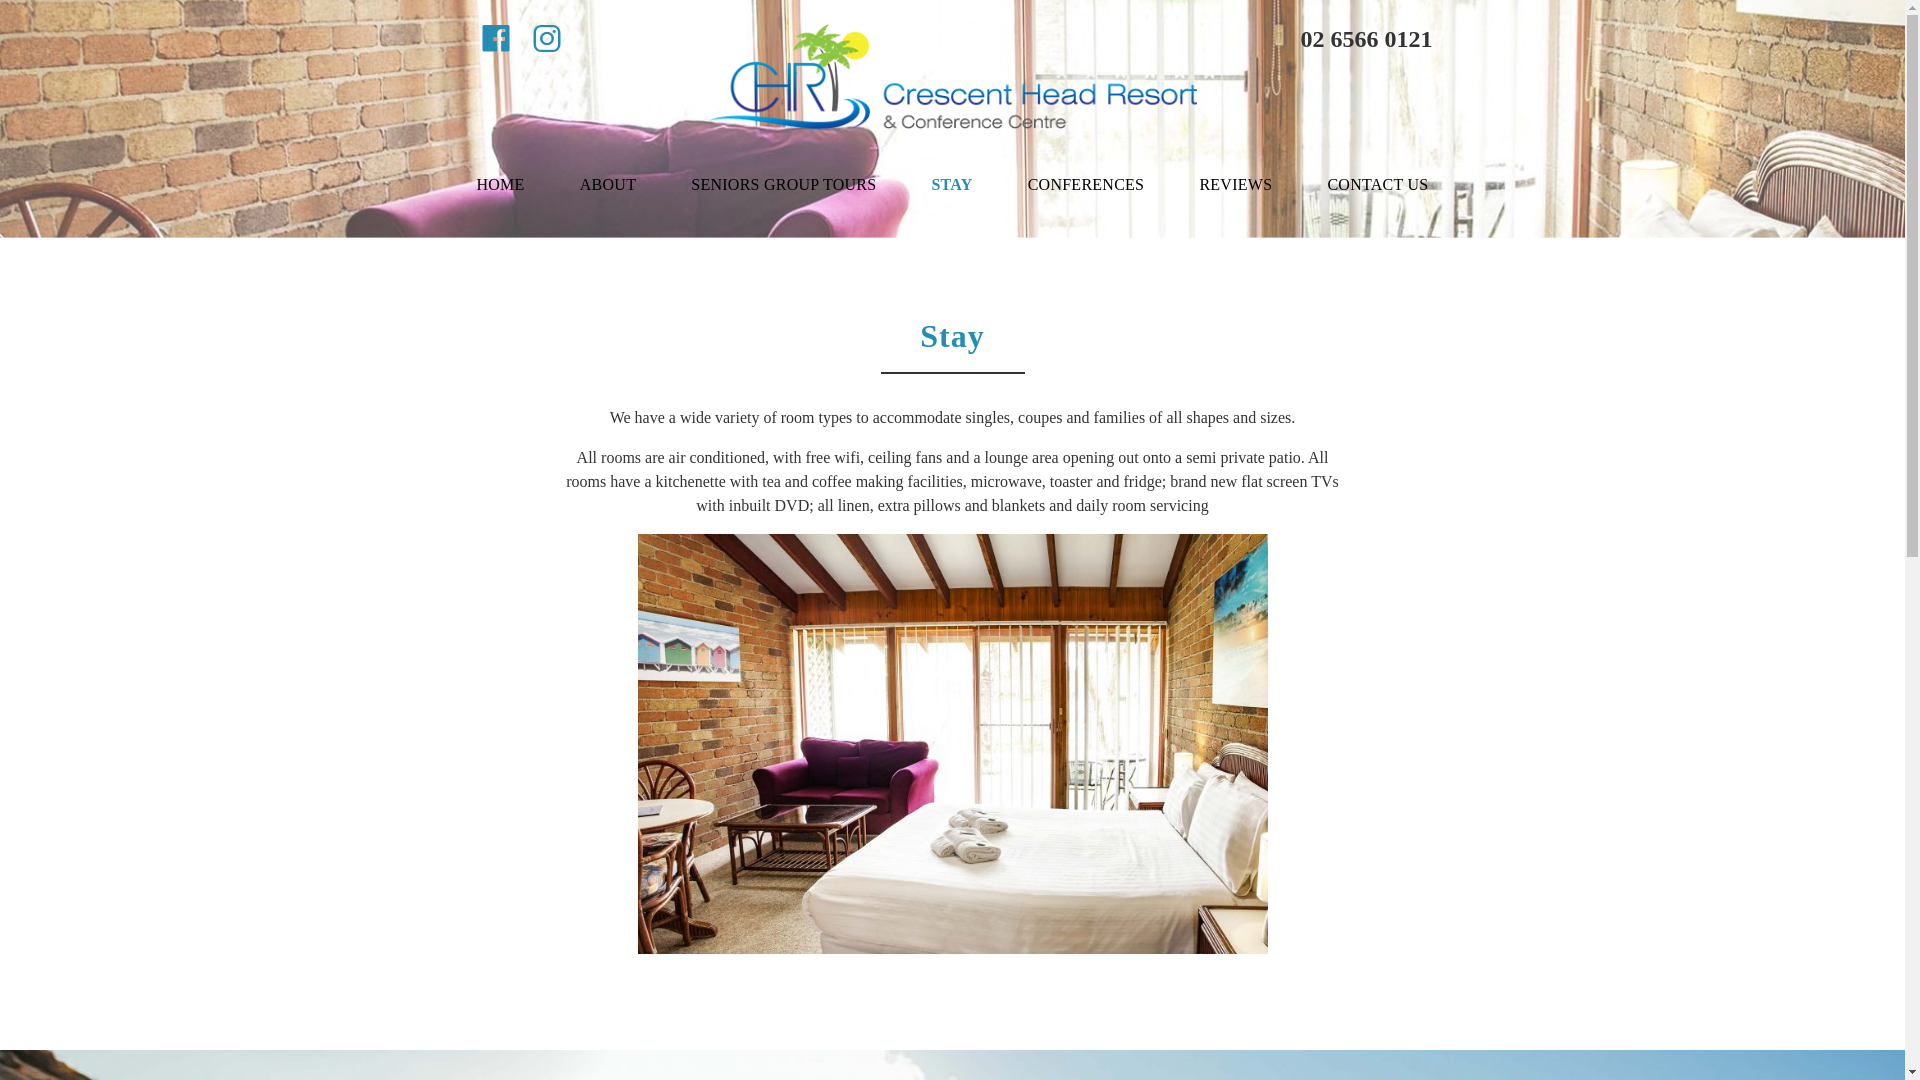  Describe the element at coordinates (1086, 185) in the screenshot. I see `CONFERENCES` at that location.